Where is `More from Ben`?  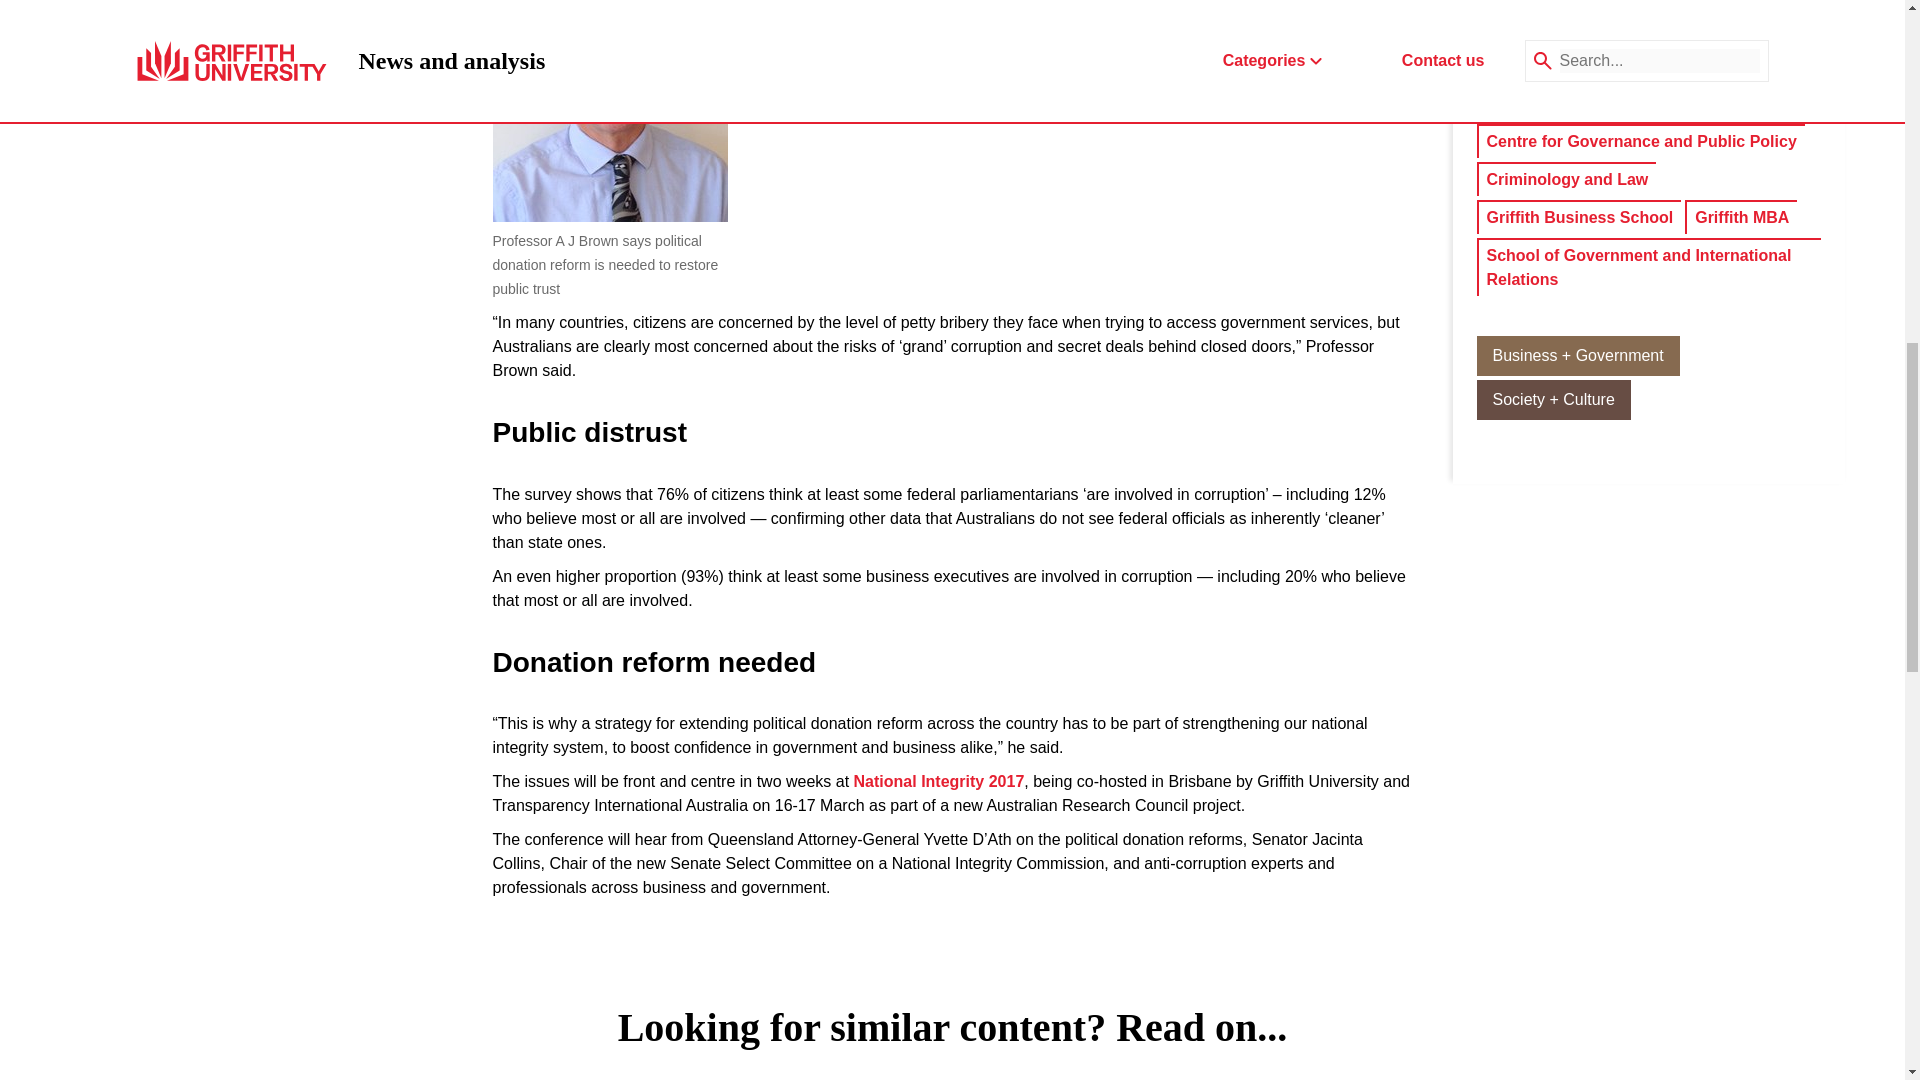 More from Ben is located at coordinates (1634, 28).